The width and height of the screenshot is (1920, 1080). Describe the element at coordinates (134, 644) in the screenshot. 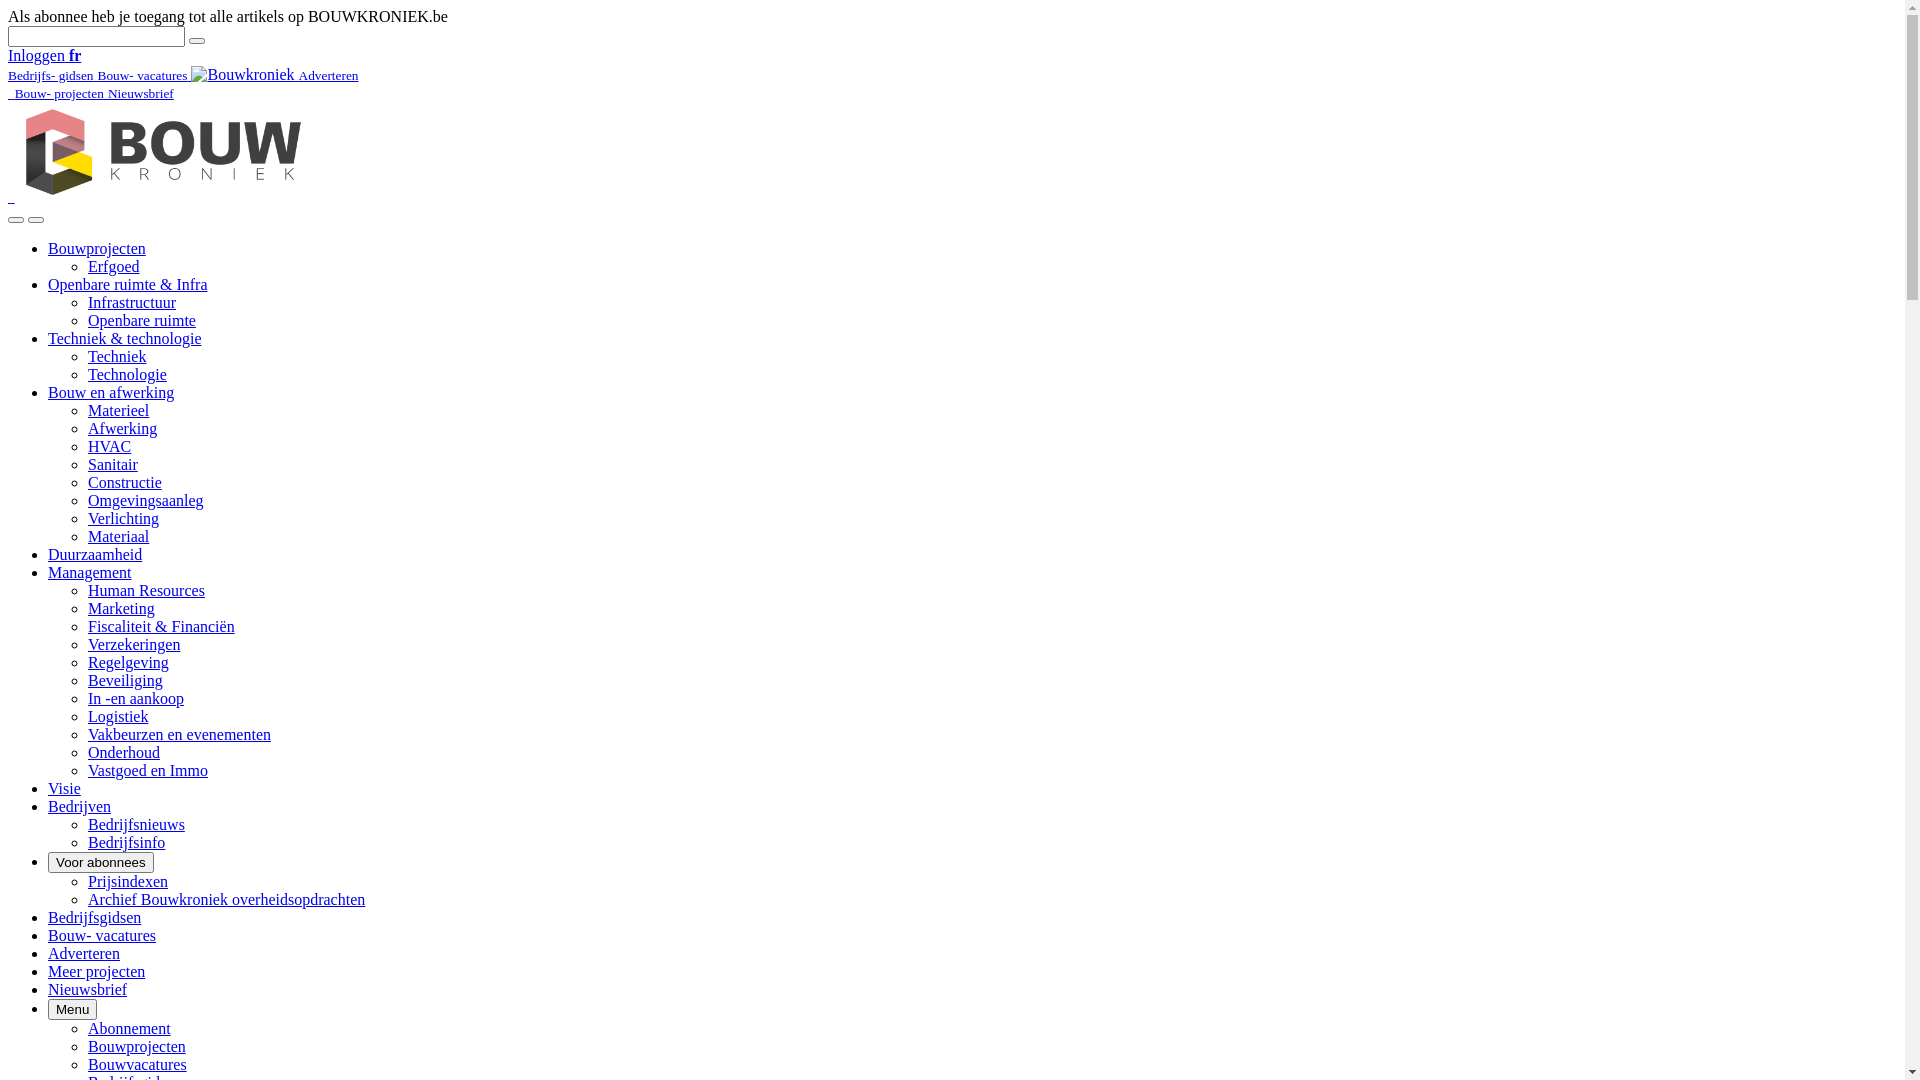

I see `Verzekeringen` at that location.